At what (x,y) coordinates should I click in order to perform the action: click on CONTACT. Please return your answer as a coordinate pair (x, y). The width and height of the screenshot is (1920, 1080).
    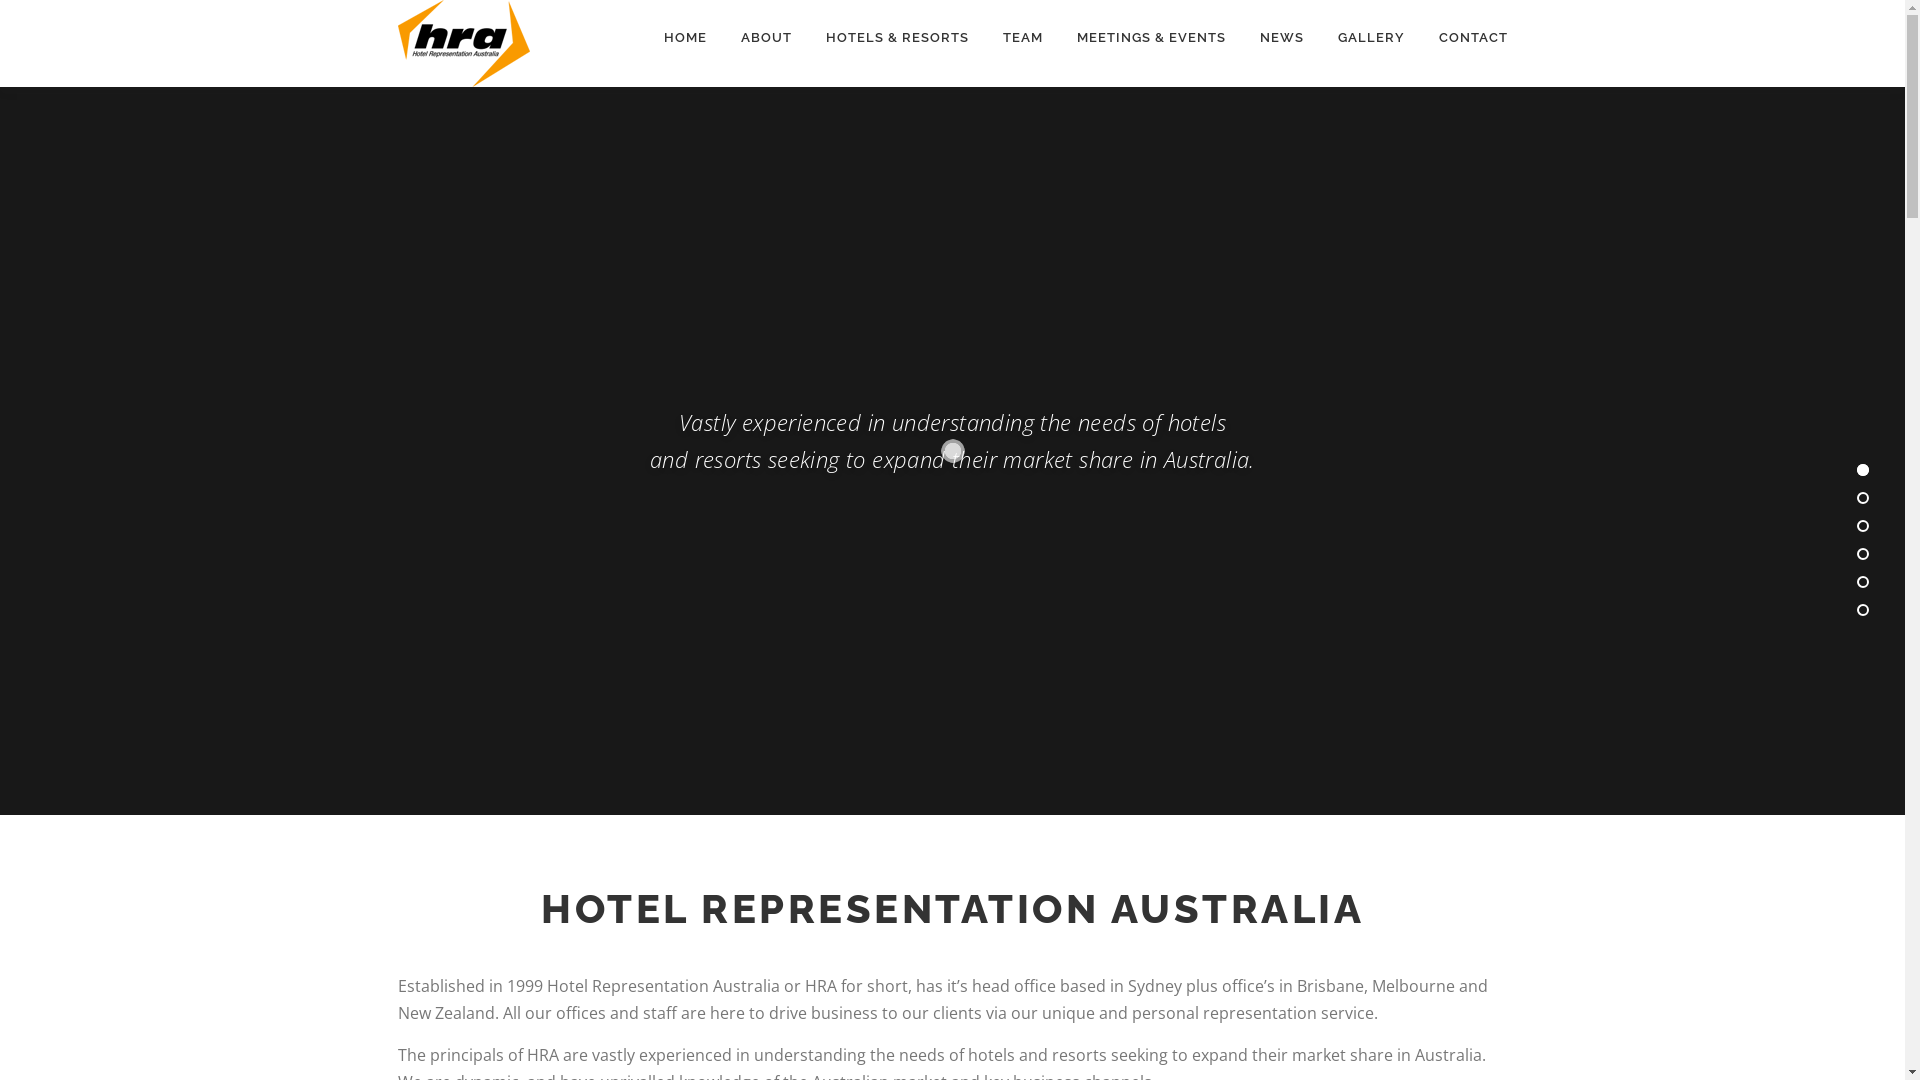
    Looking at the image, I should click on (1465, 38).